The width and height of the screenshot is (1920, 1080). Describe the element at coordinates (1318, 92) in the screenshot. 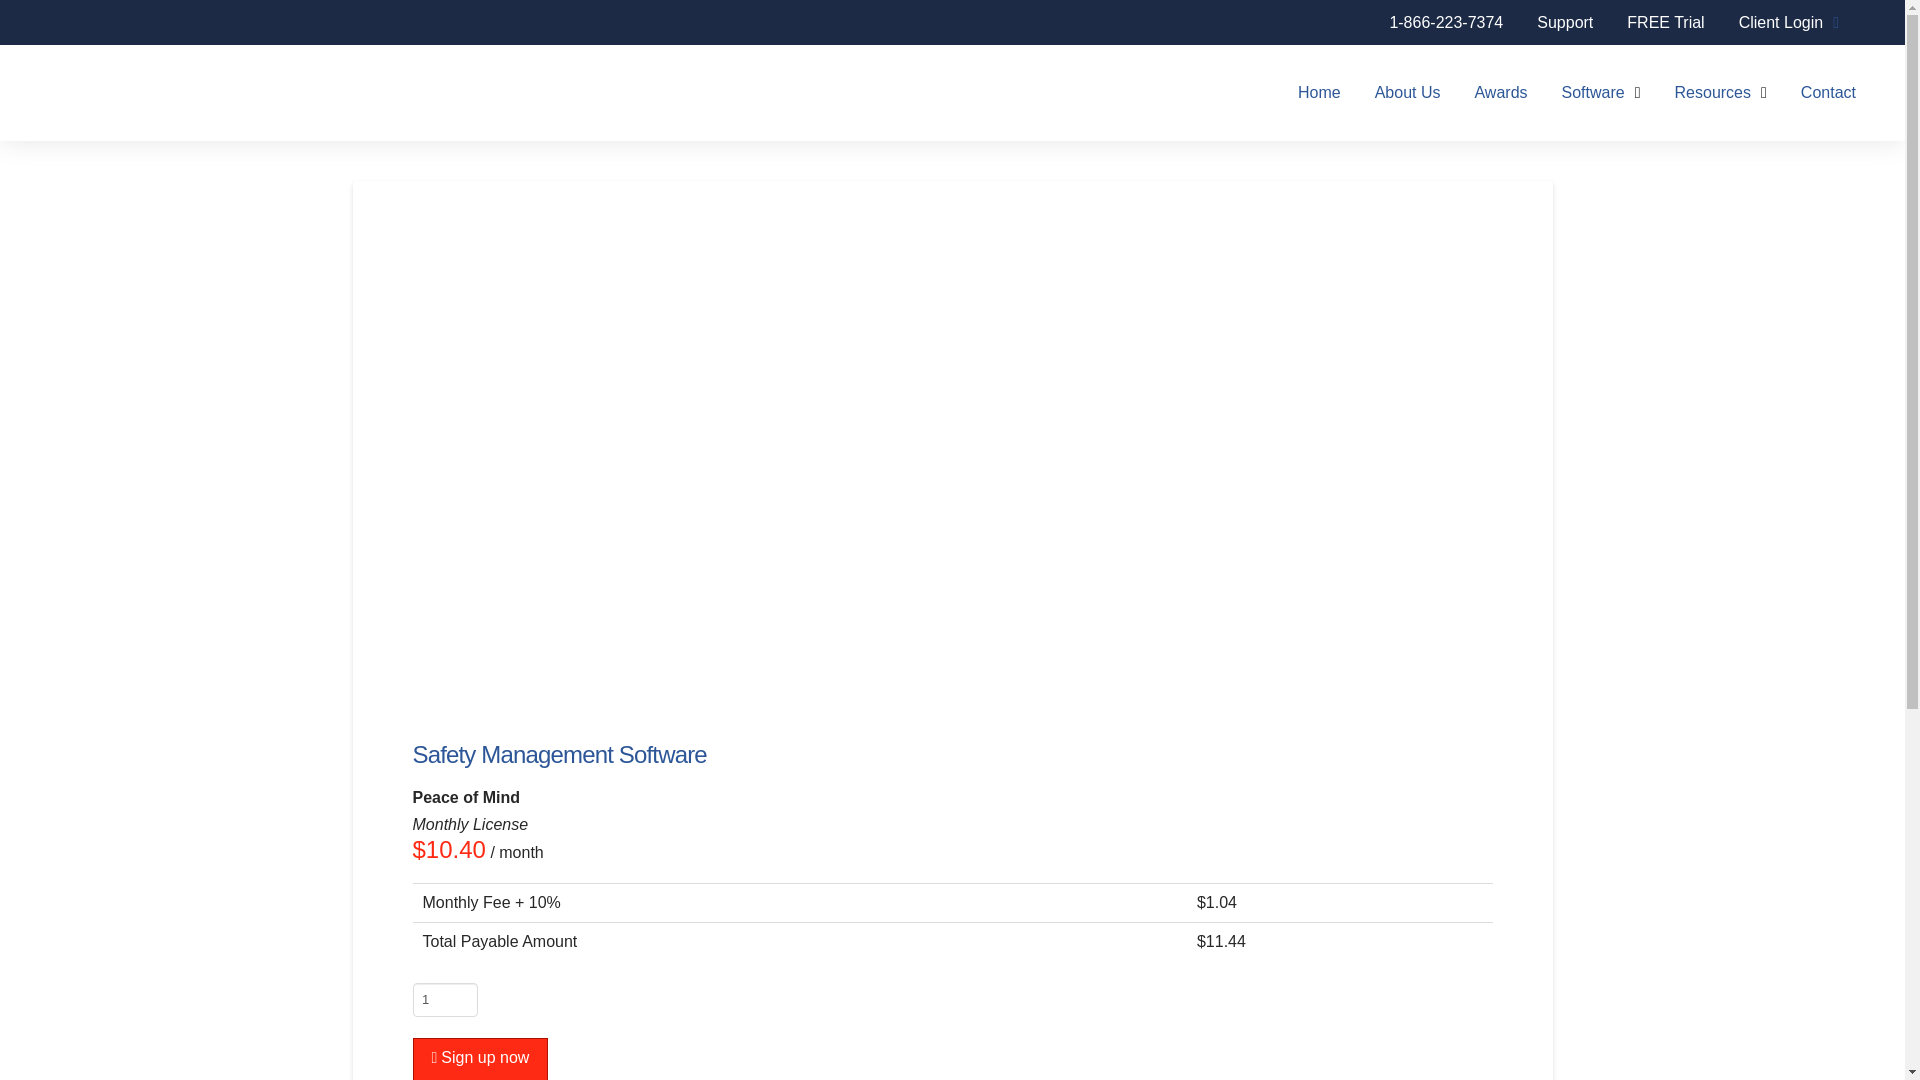

I see `Home` at that location.